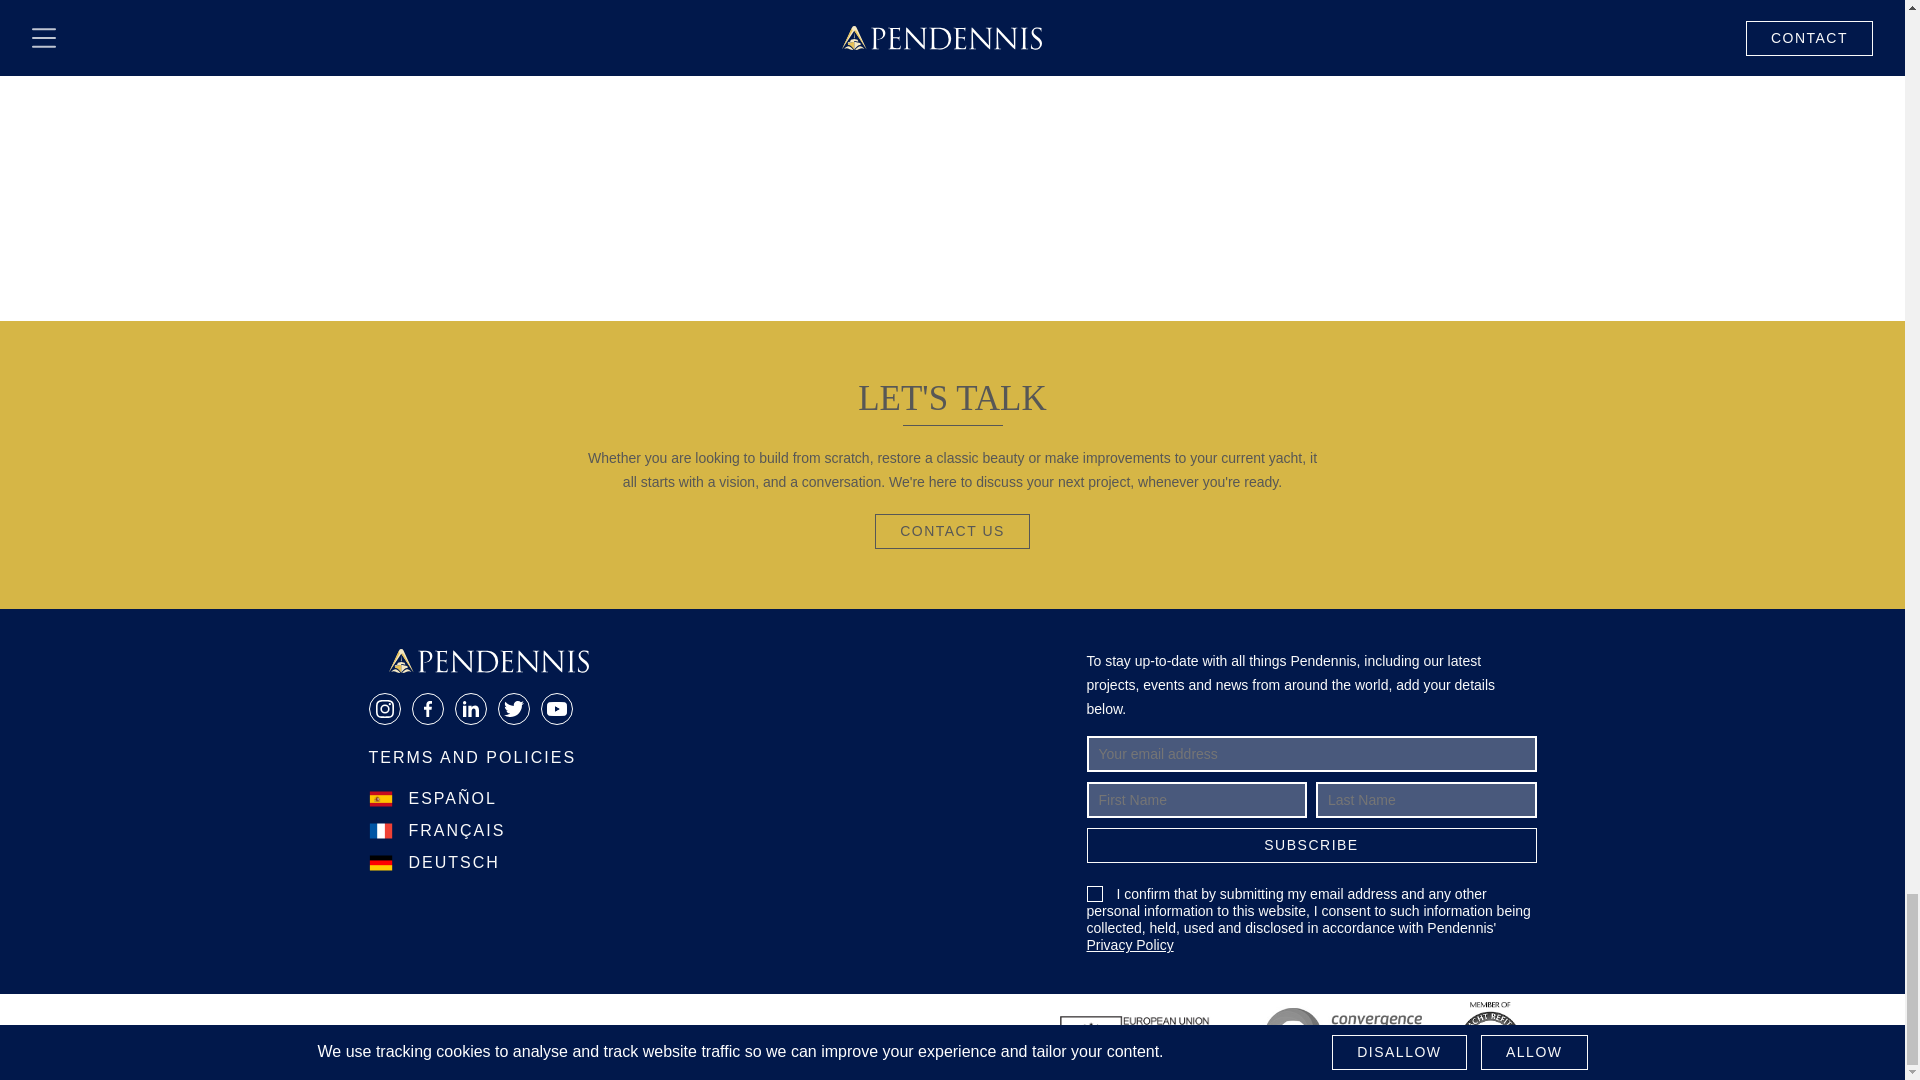 The height and width of the screenshot is (1080, 1920). I want to click on CONTACT US, so click(952, 531).